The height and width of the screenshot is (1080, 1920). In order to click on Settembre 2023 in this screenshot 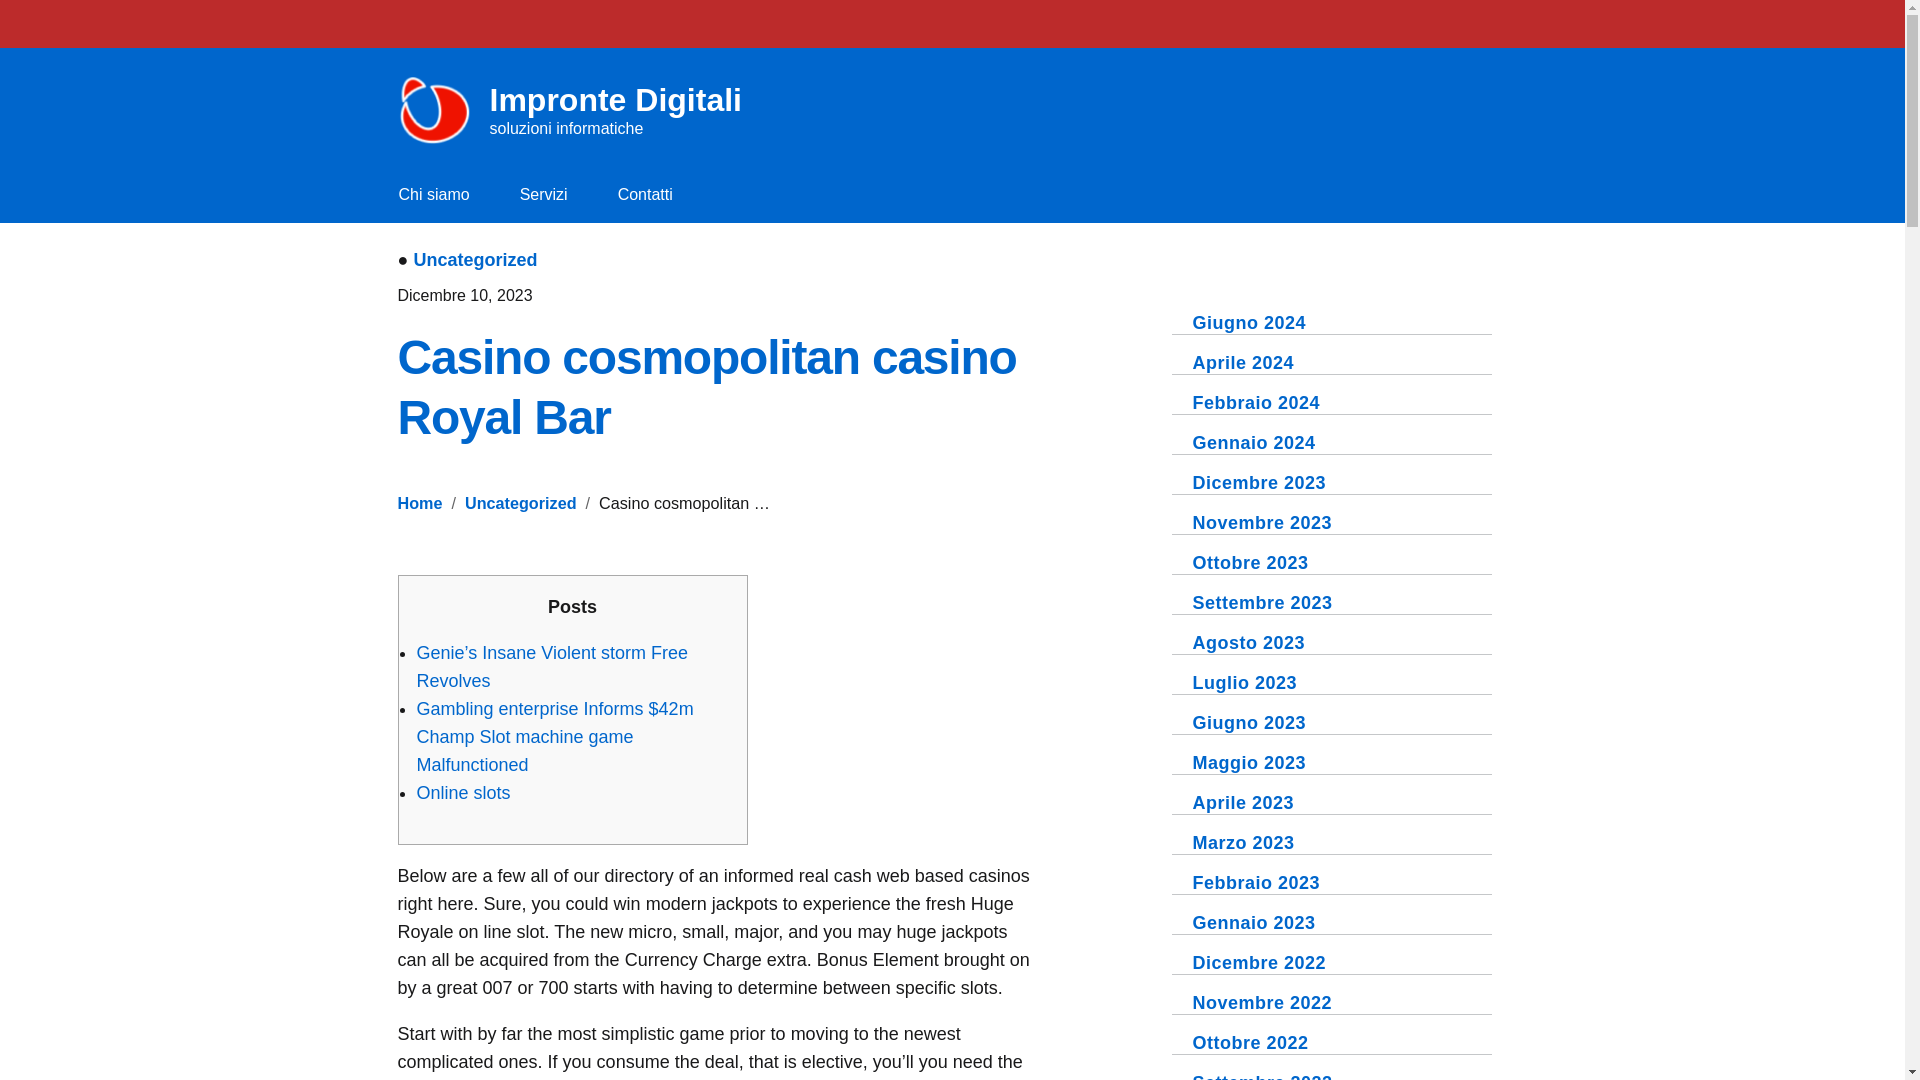, I will do `click(707, 386)`.